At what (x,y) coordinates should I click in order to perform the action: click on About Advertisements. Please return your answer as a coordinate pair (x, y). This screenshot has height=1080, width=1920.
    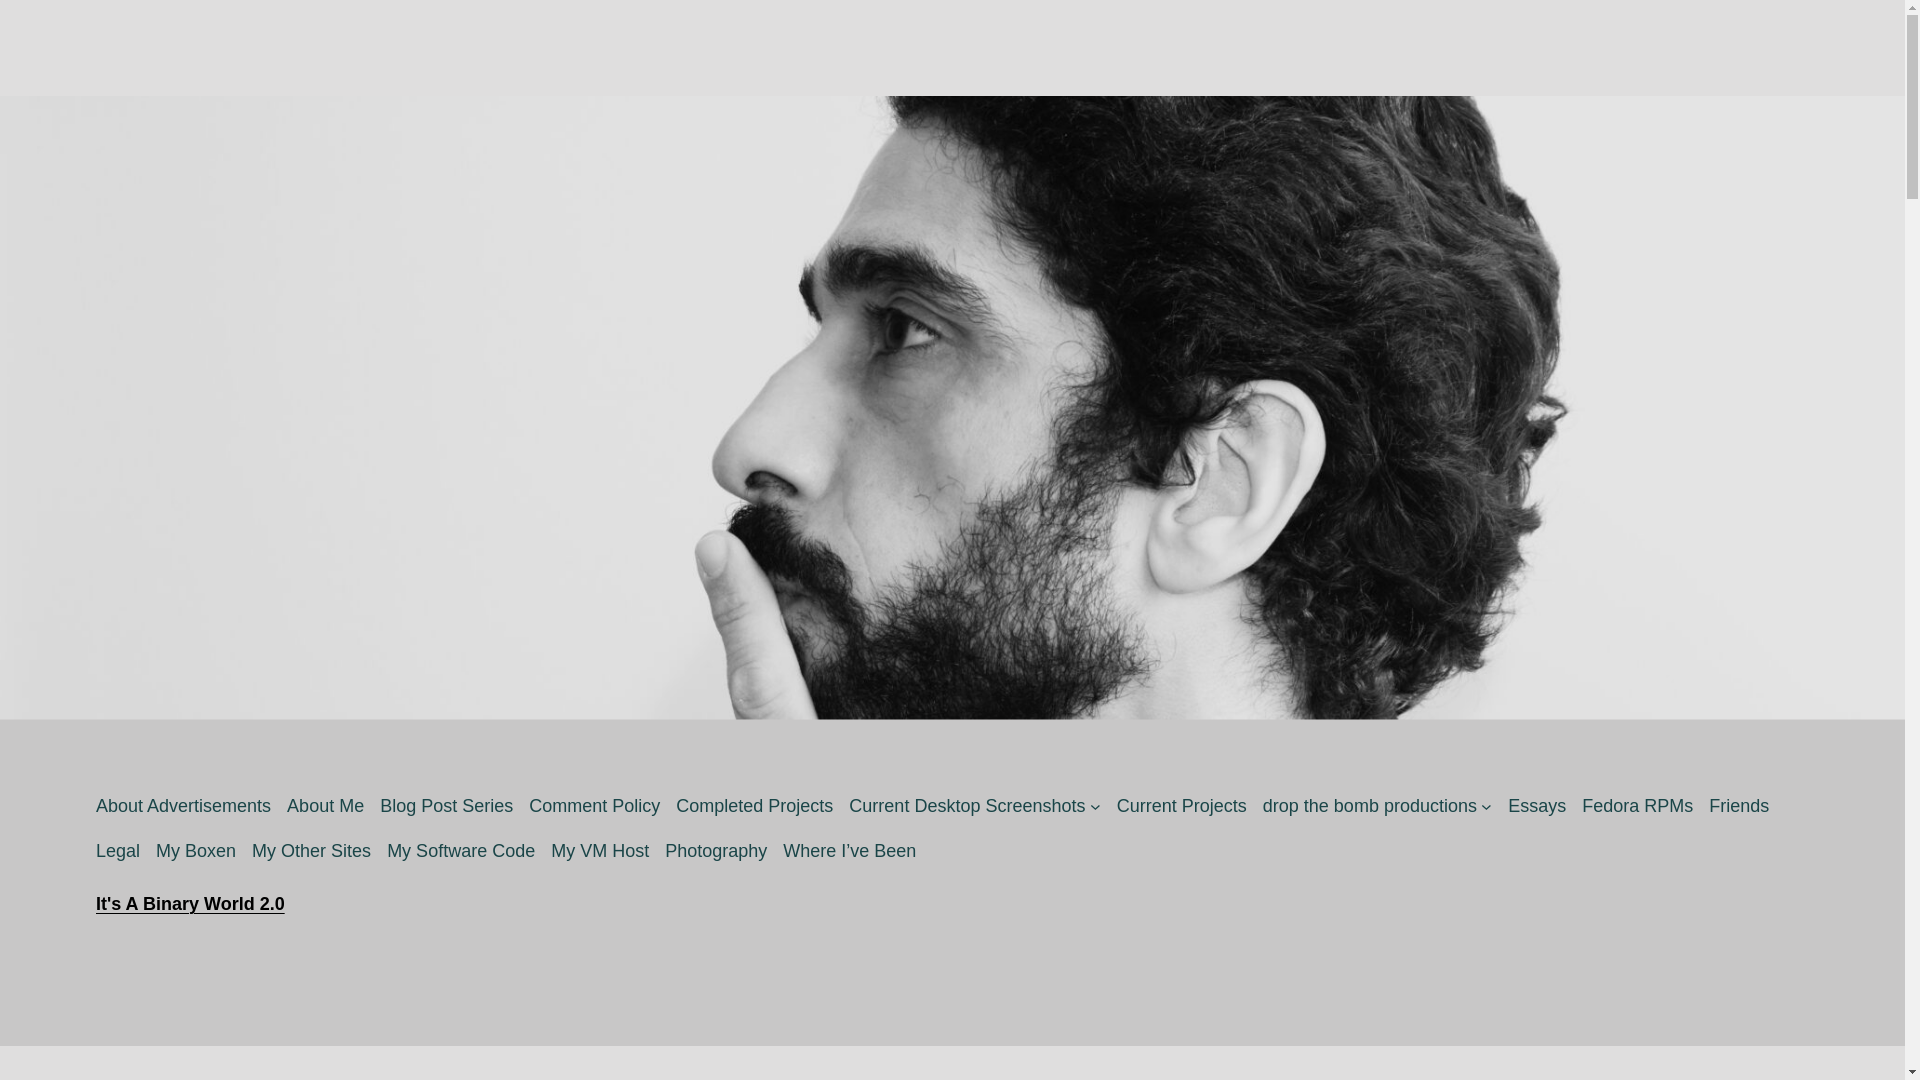
    Looking at the image, I should click on (183, 806).